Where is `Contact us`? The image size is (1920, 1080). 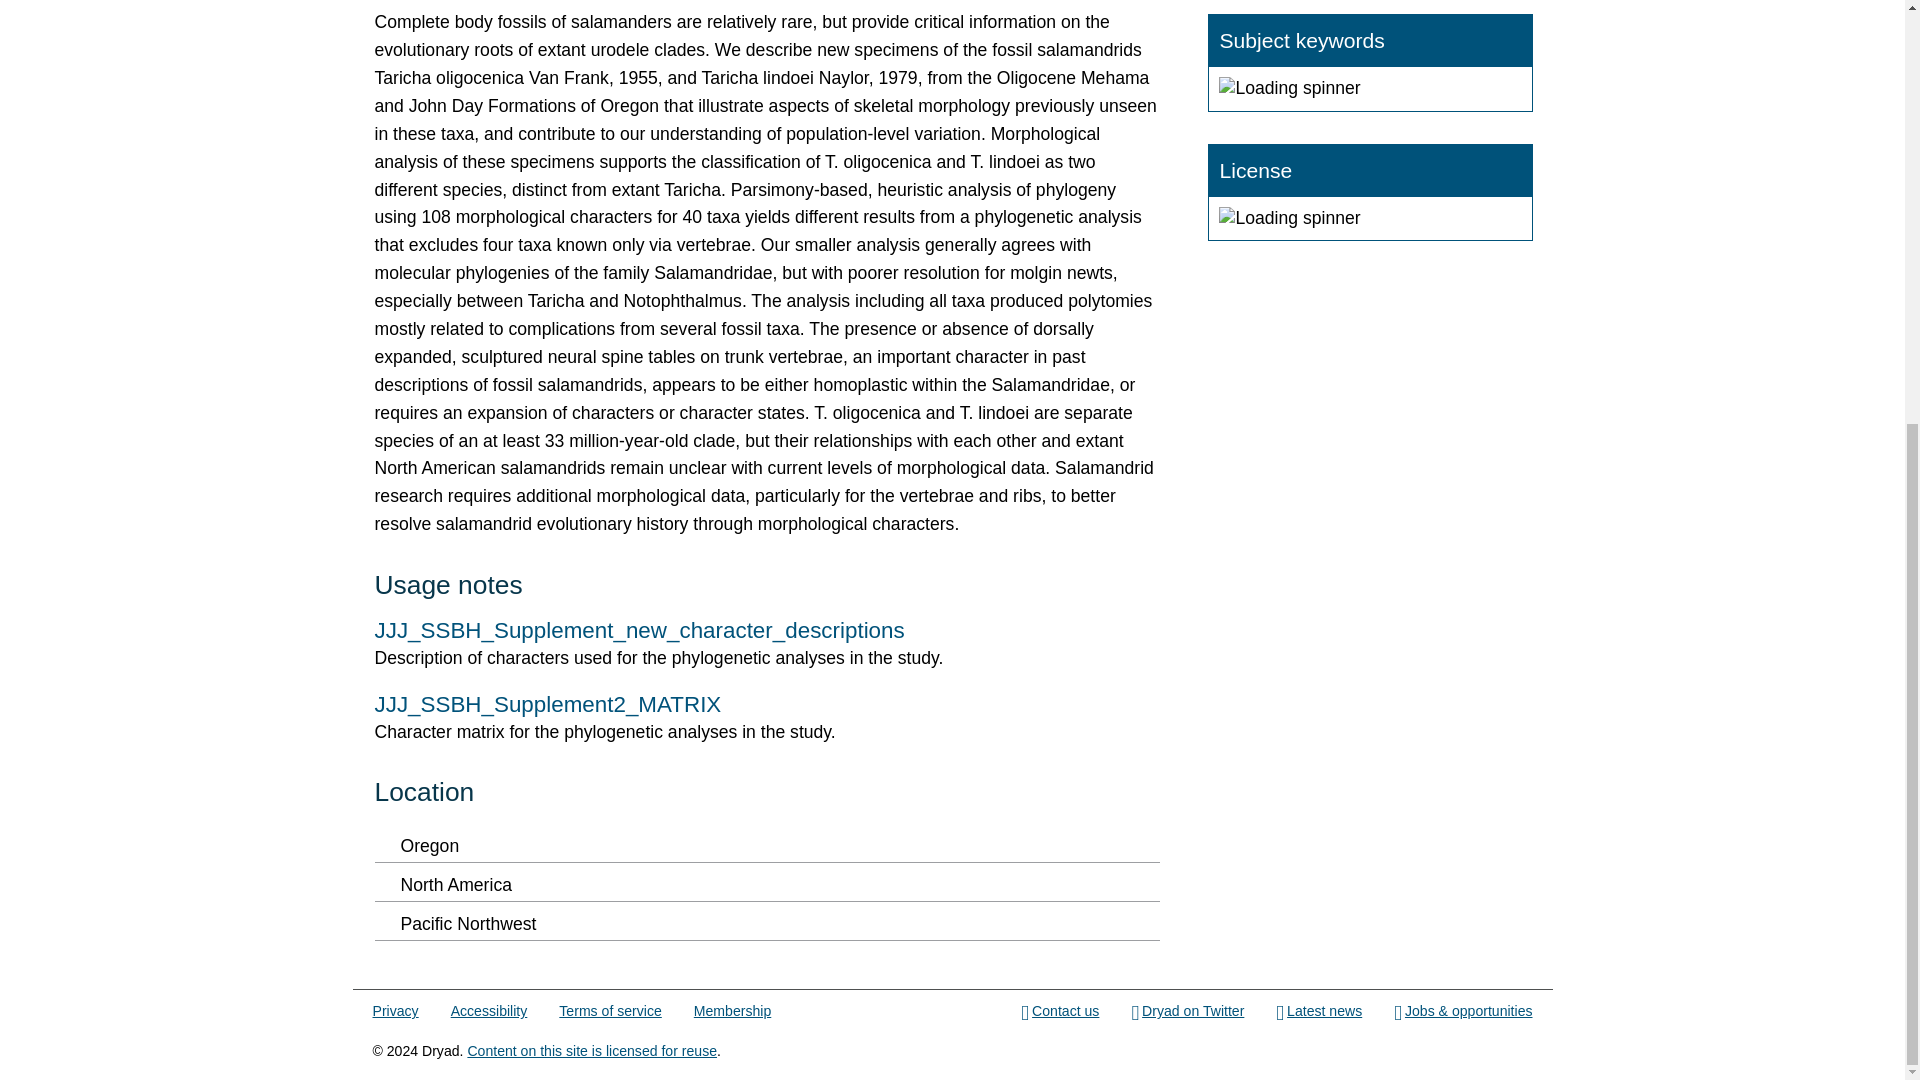
Contact us is located at coordinates (1060, 1012).